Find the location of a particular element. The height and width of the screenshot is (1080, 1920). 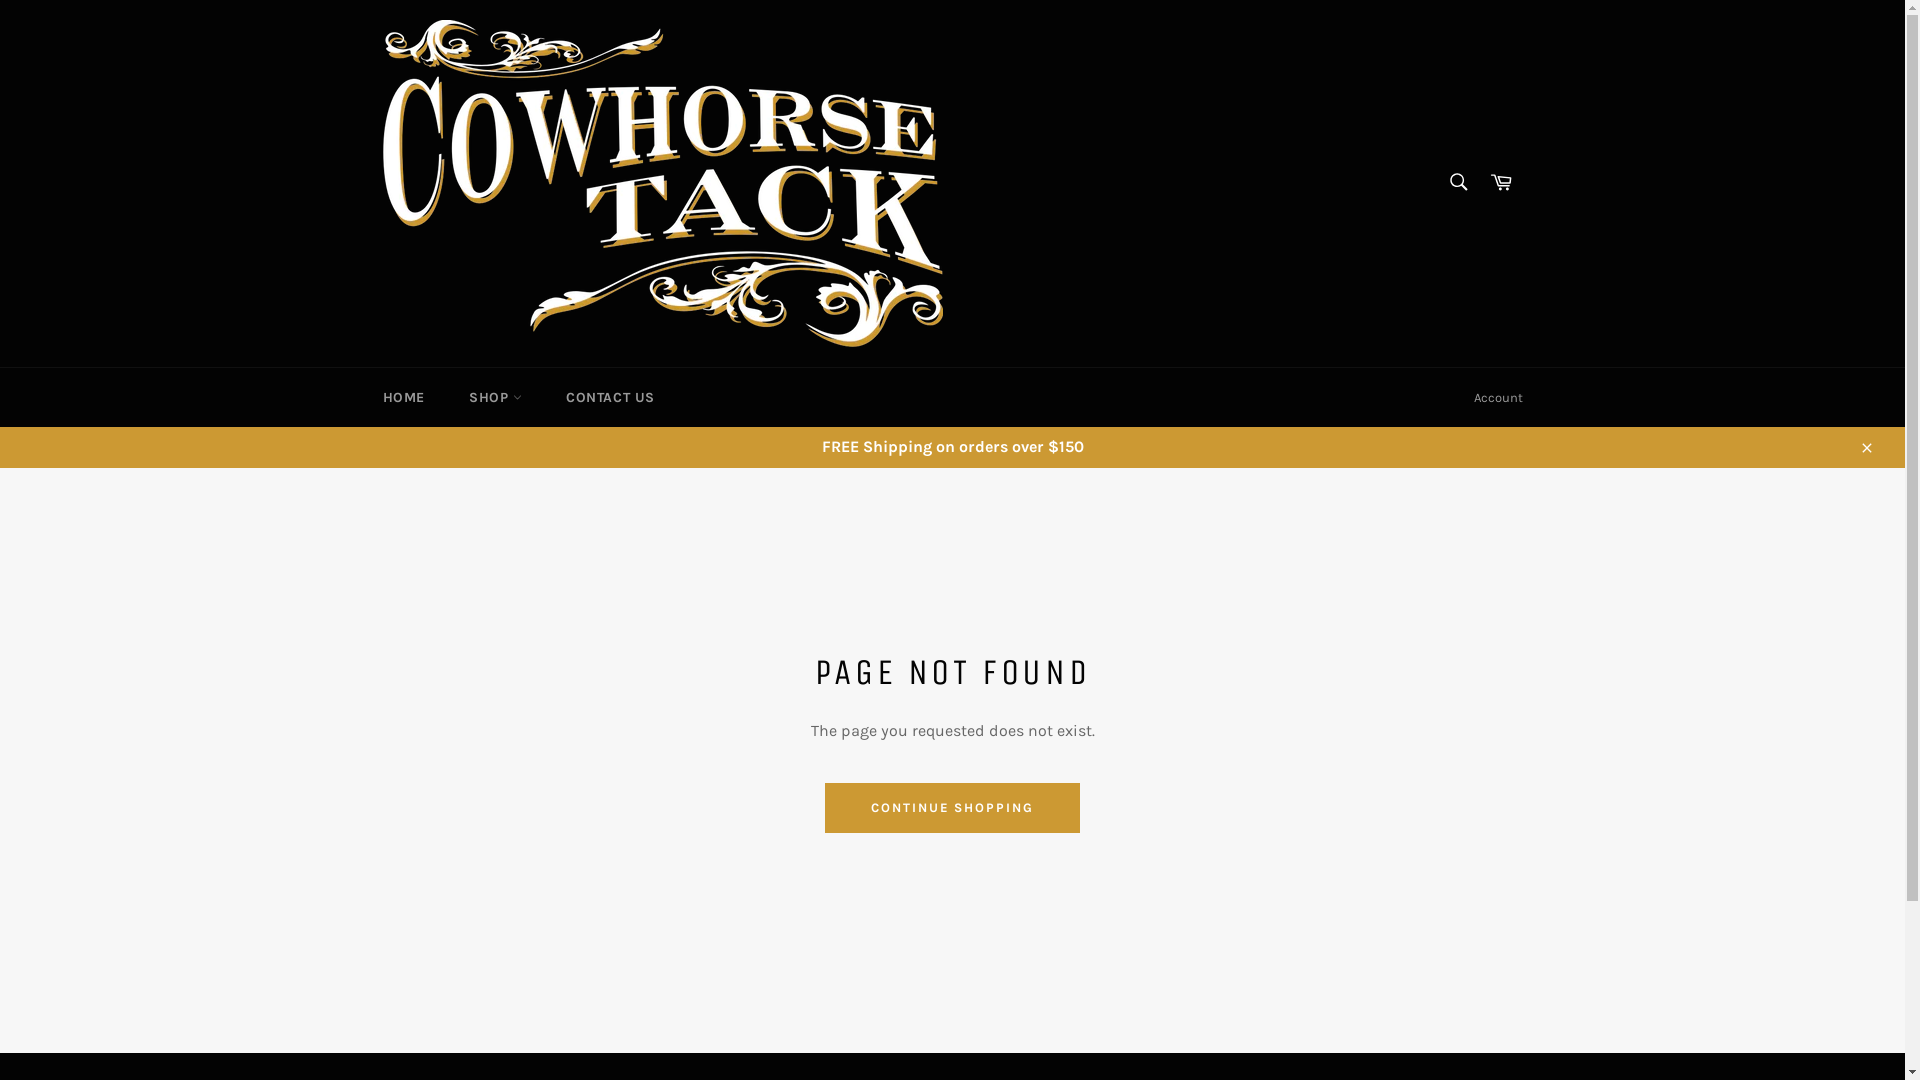

Account is located at coordinates (1498, 398).